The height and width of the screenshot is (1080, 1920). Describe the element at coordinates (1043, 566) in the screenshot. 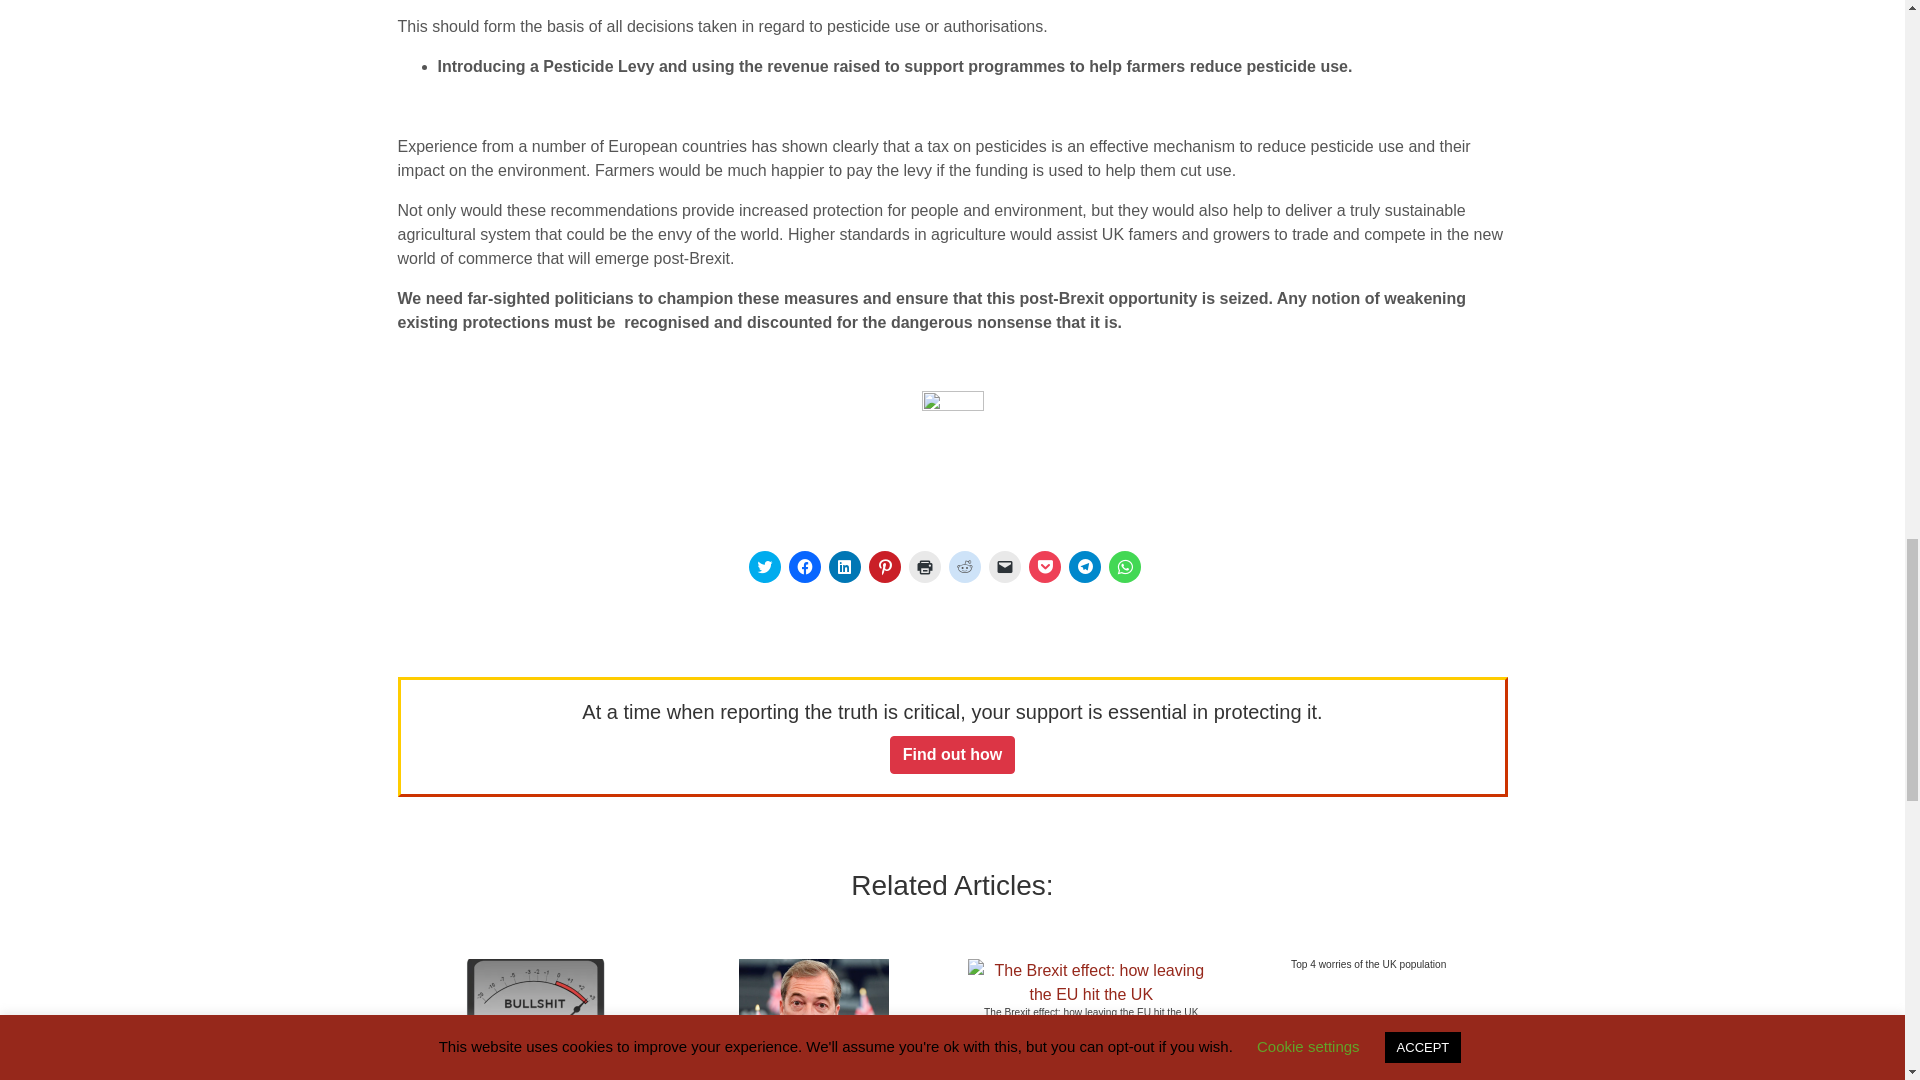

I see `Click to share on Pocket` at that location.